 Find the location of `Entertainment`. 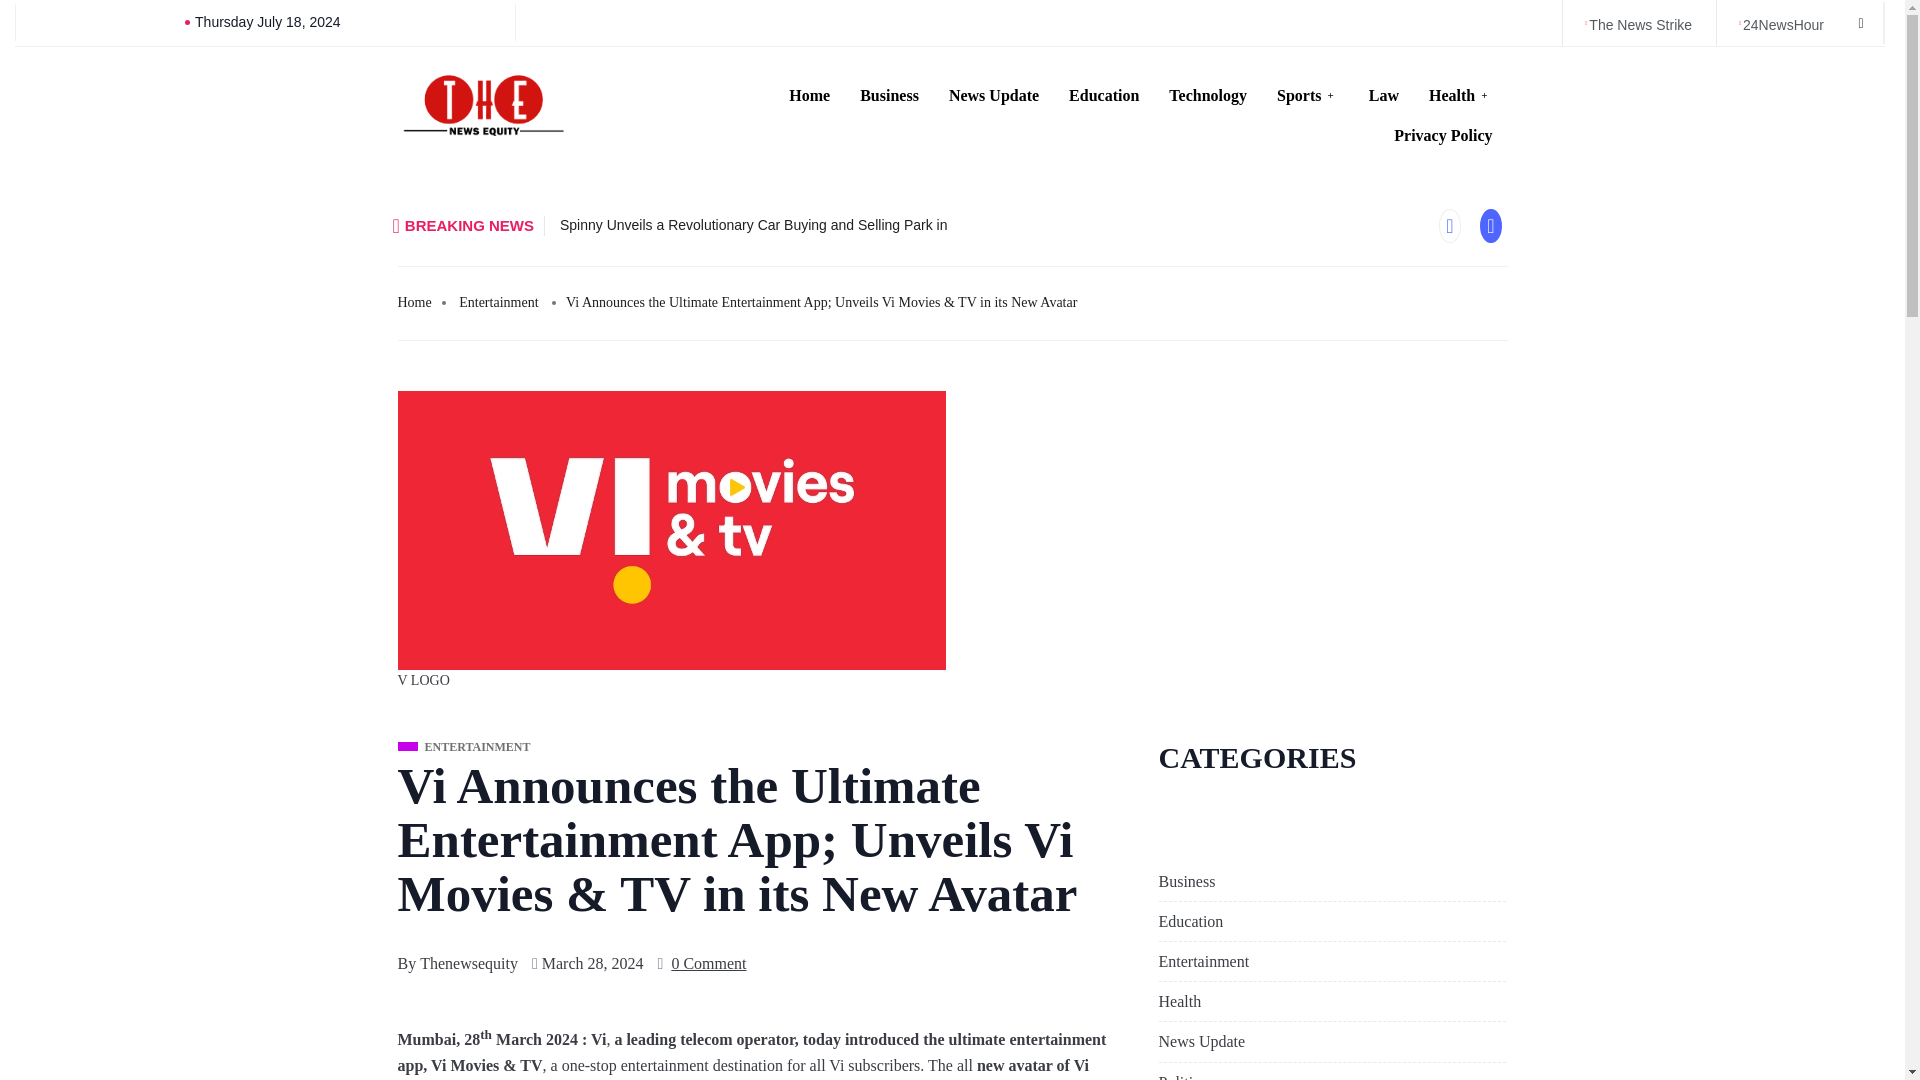

Entertainment is located at coordinates (1203, 960).